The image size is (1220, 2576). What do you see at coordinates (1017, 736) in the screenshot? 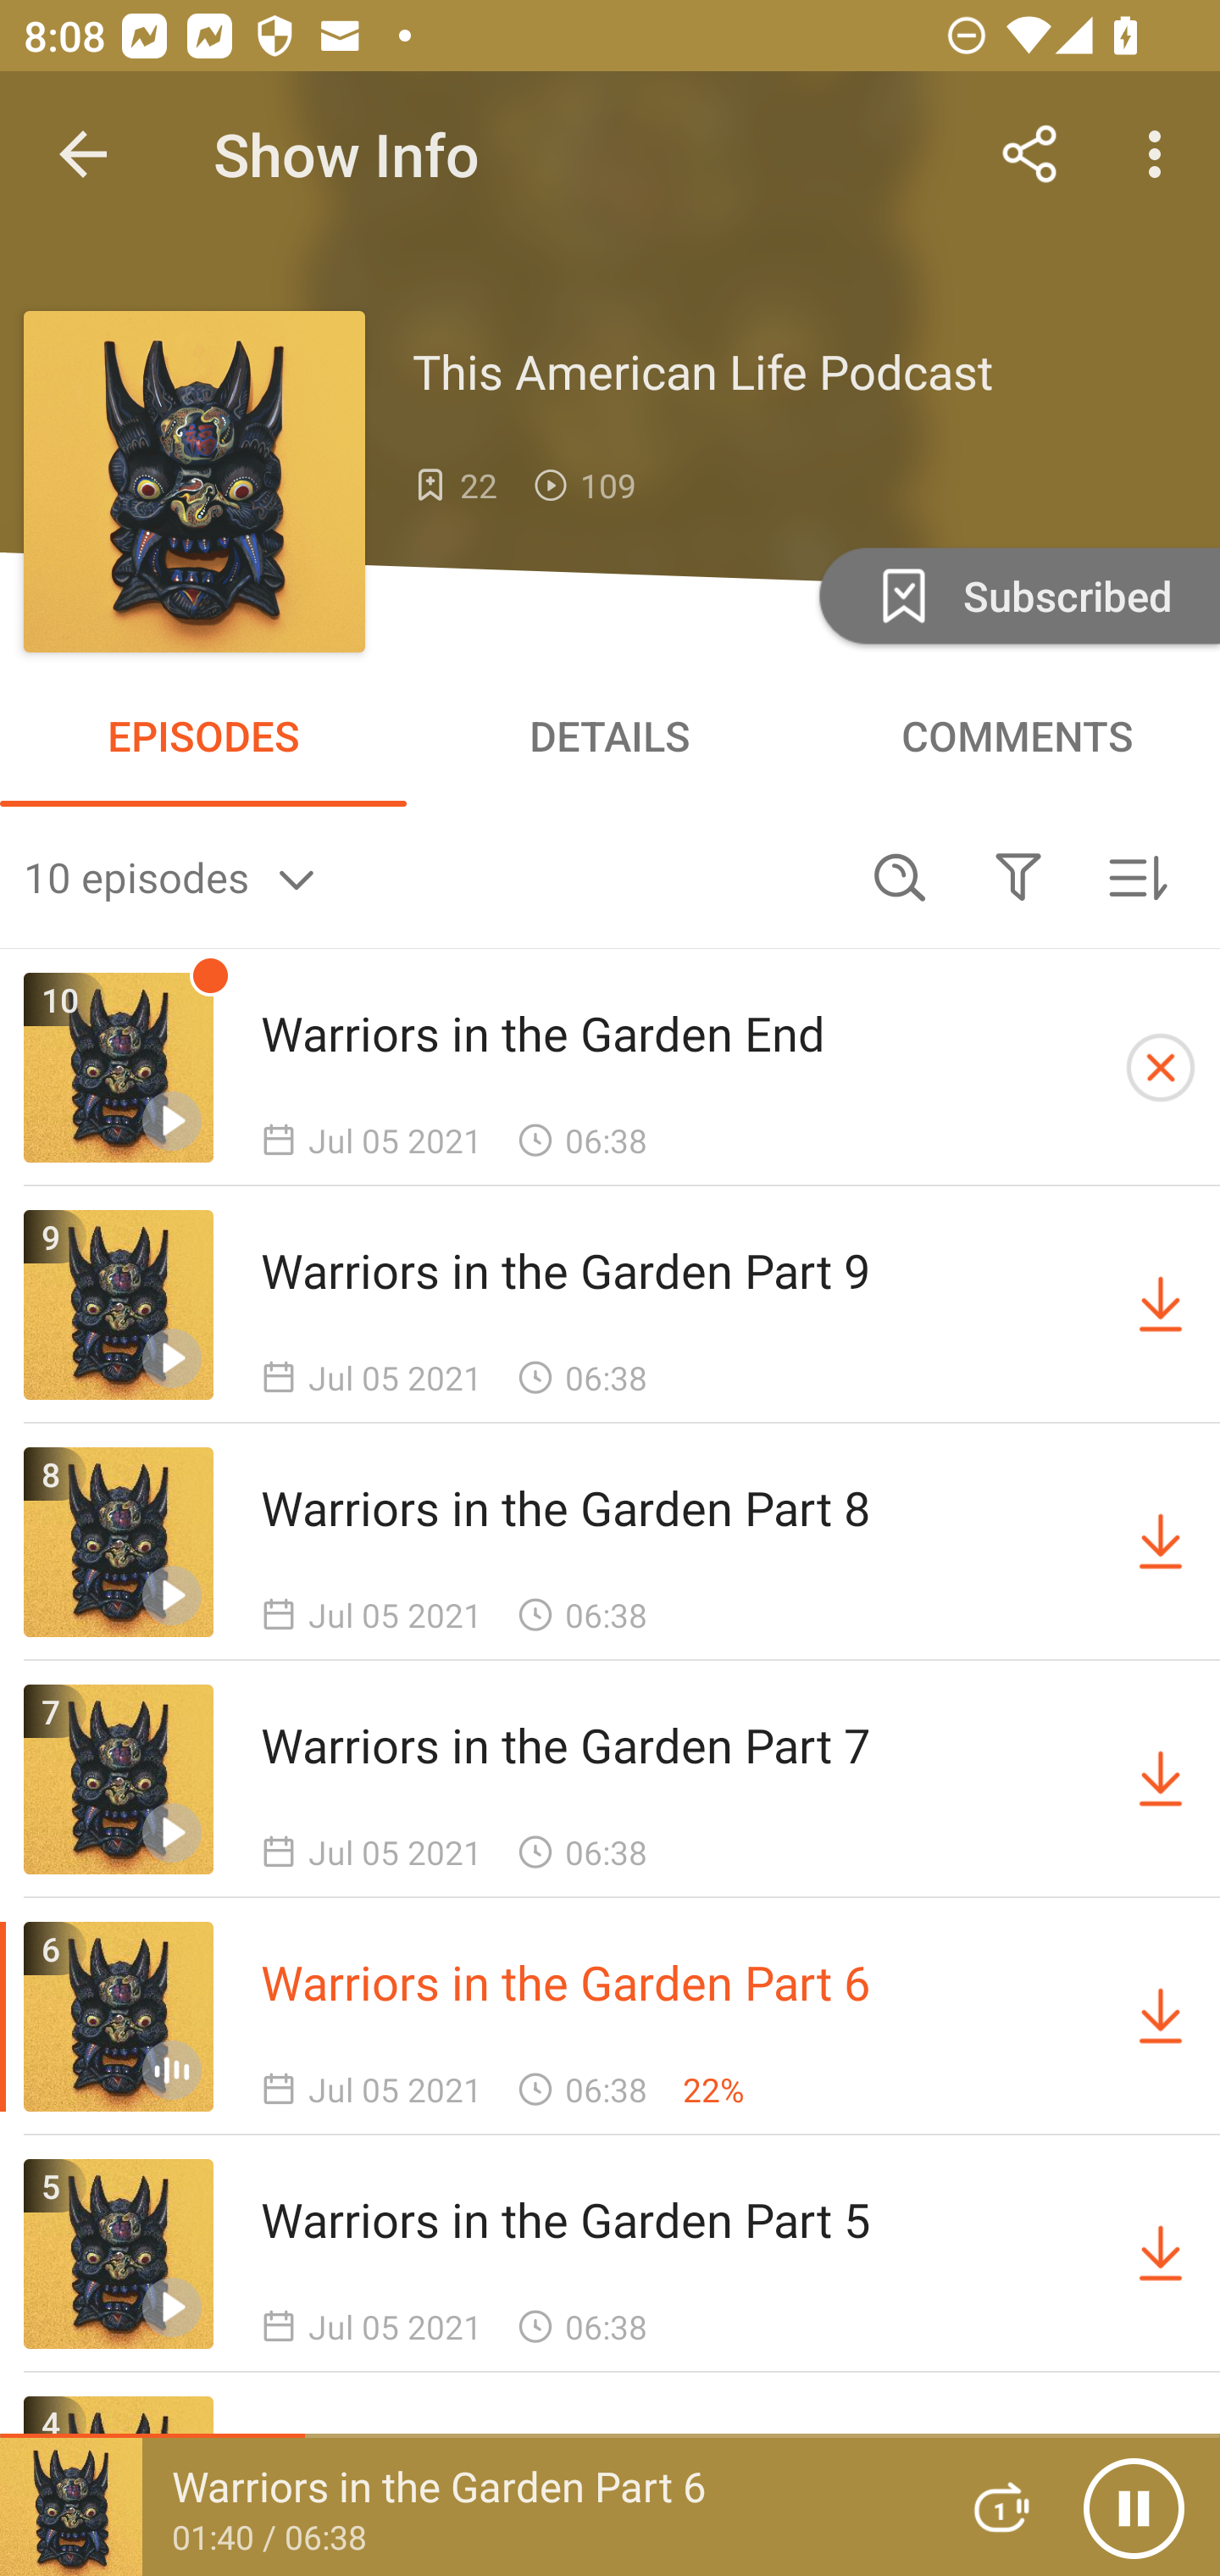
I see `COMMENTS` at bounding box center [1017, 736].